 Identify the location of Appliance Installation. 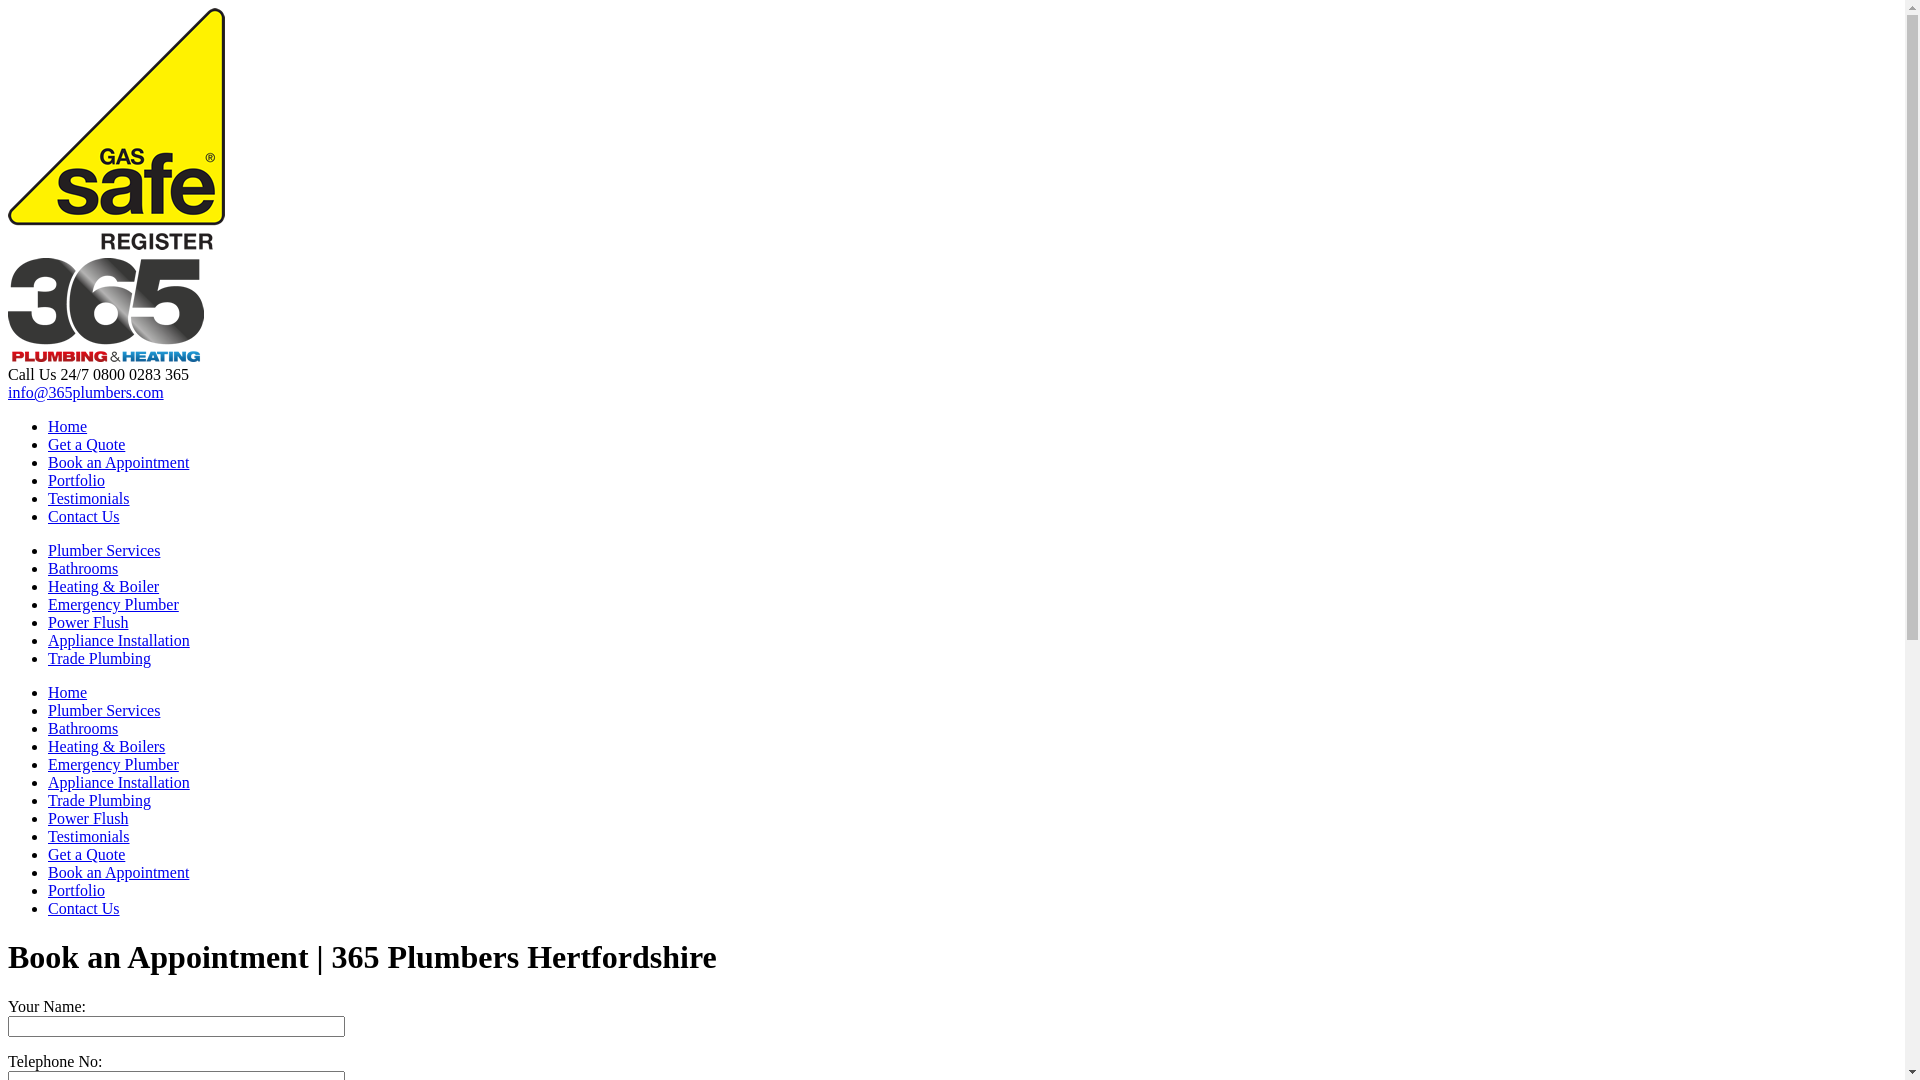
(119, 640).